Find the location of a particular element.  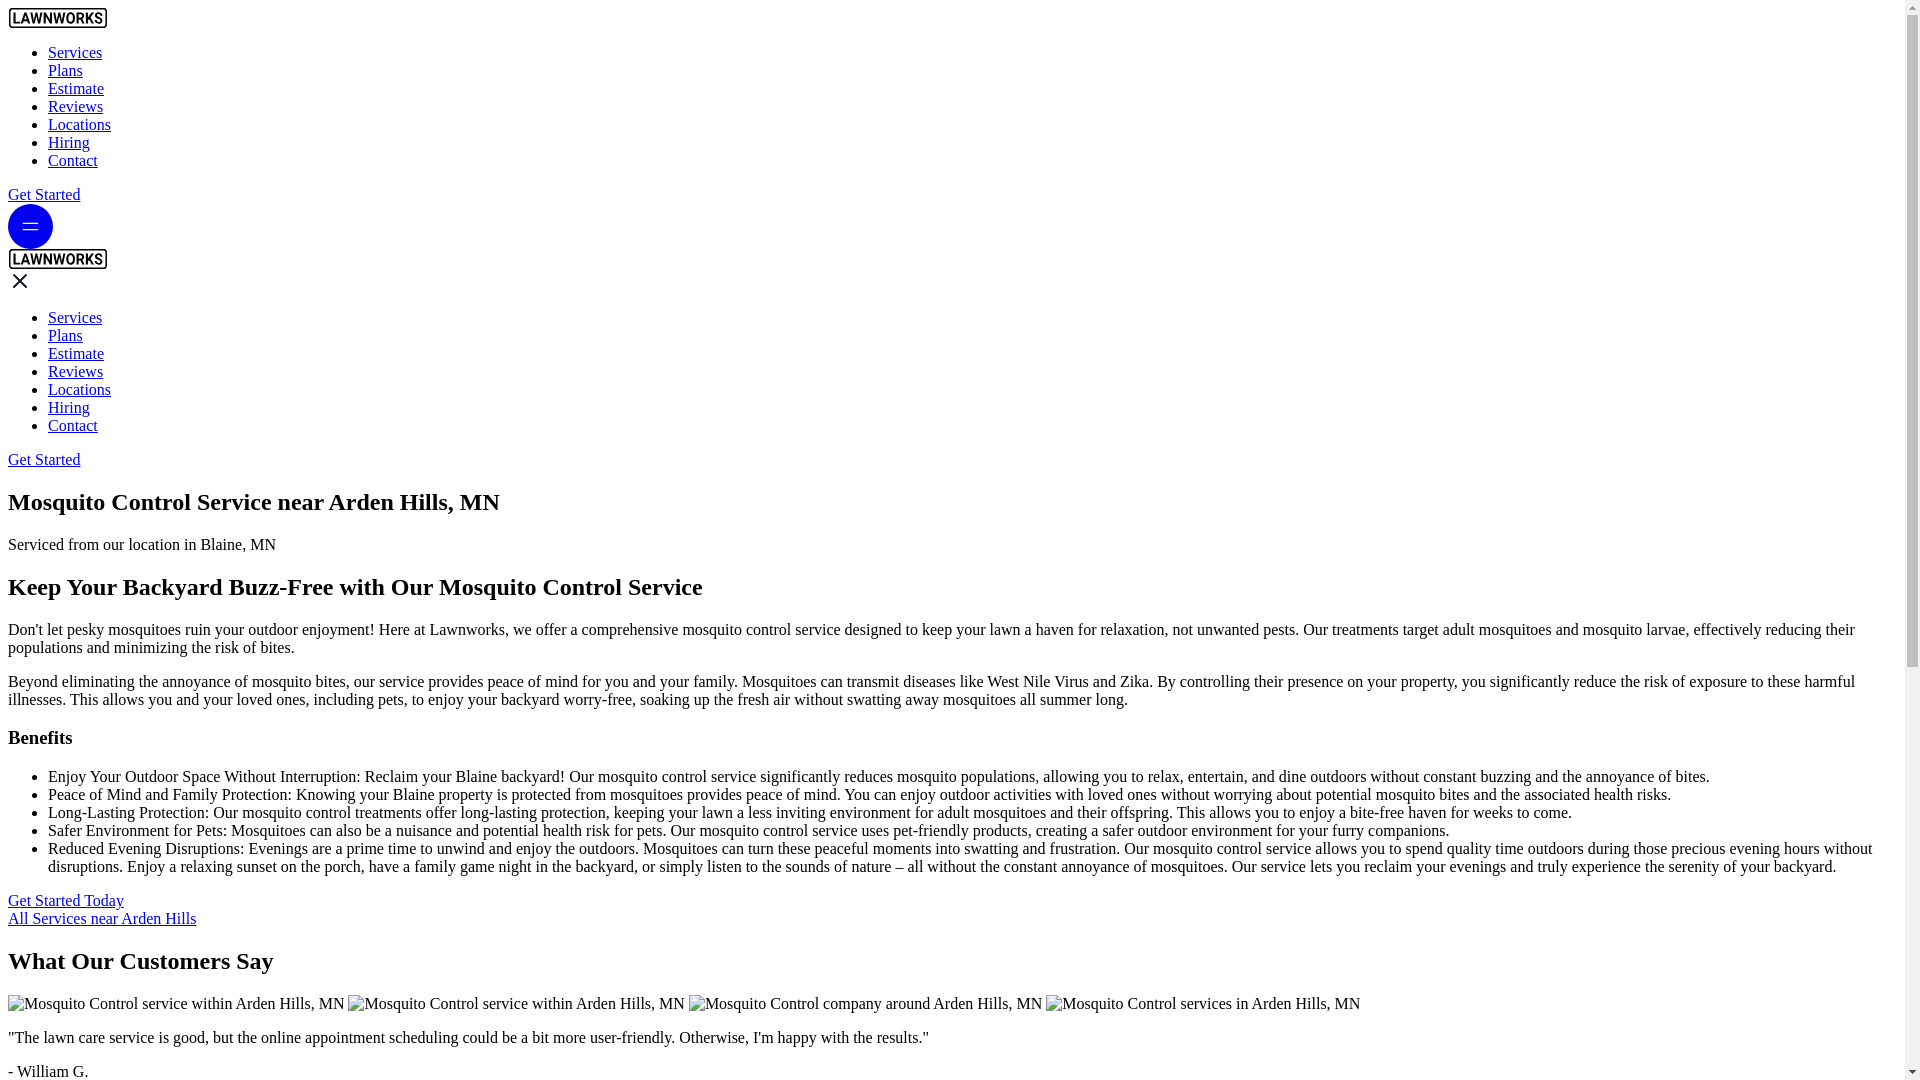

Get Started is located at coordinates (44, 194).